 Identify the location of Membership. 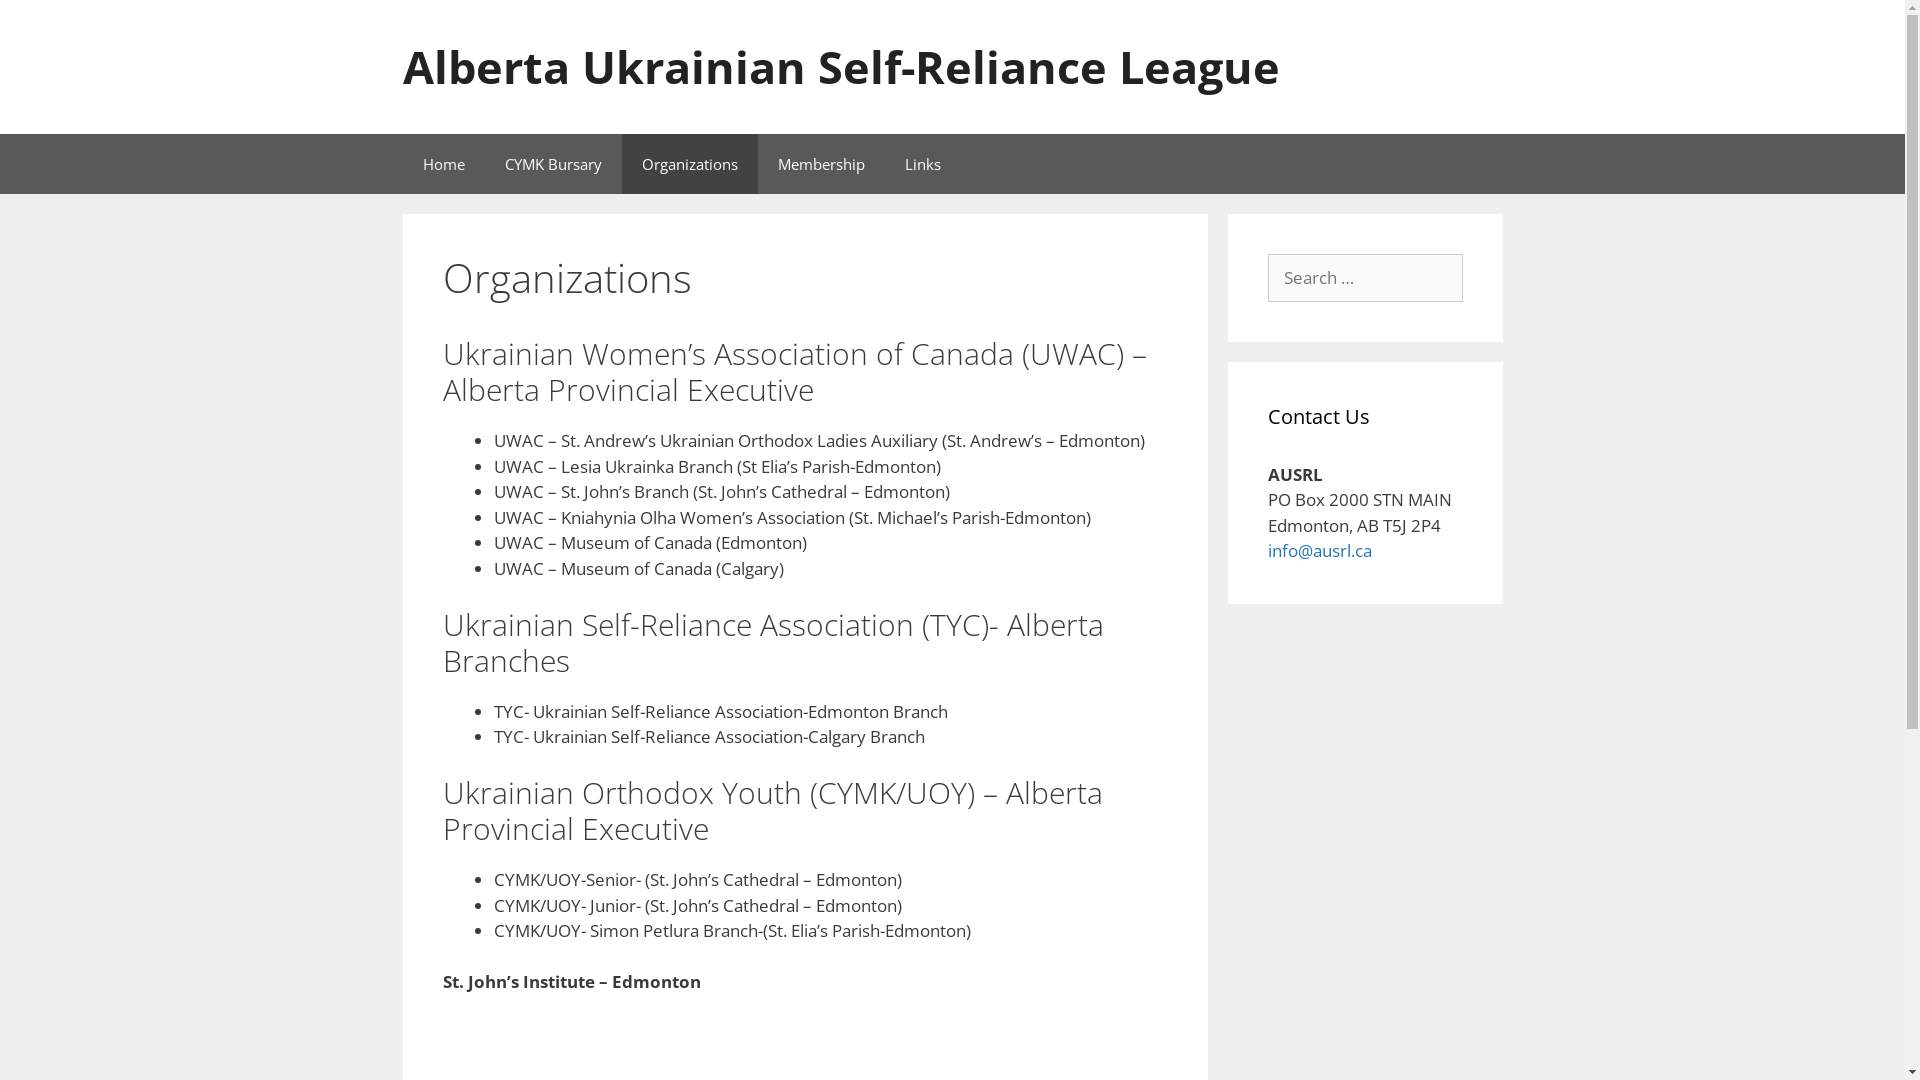
(822, 164).